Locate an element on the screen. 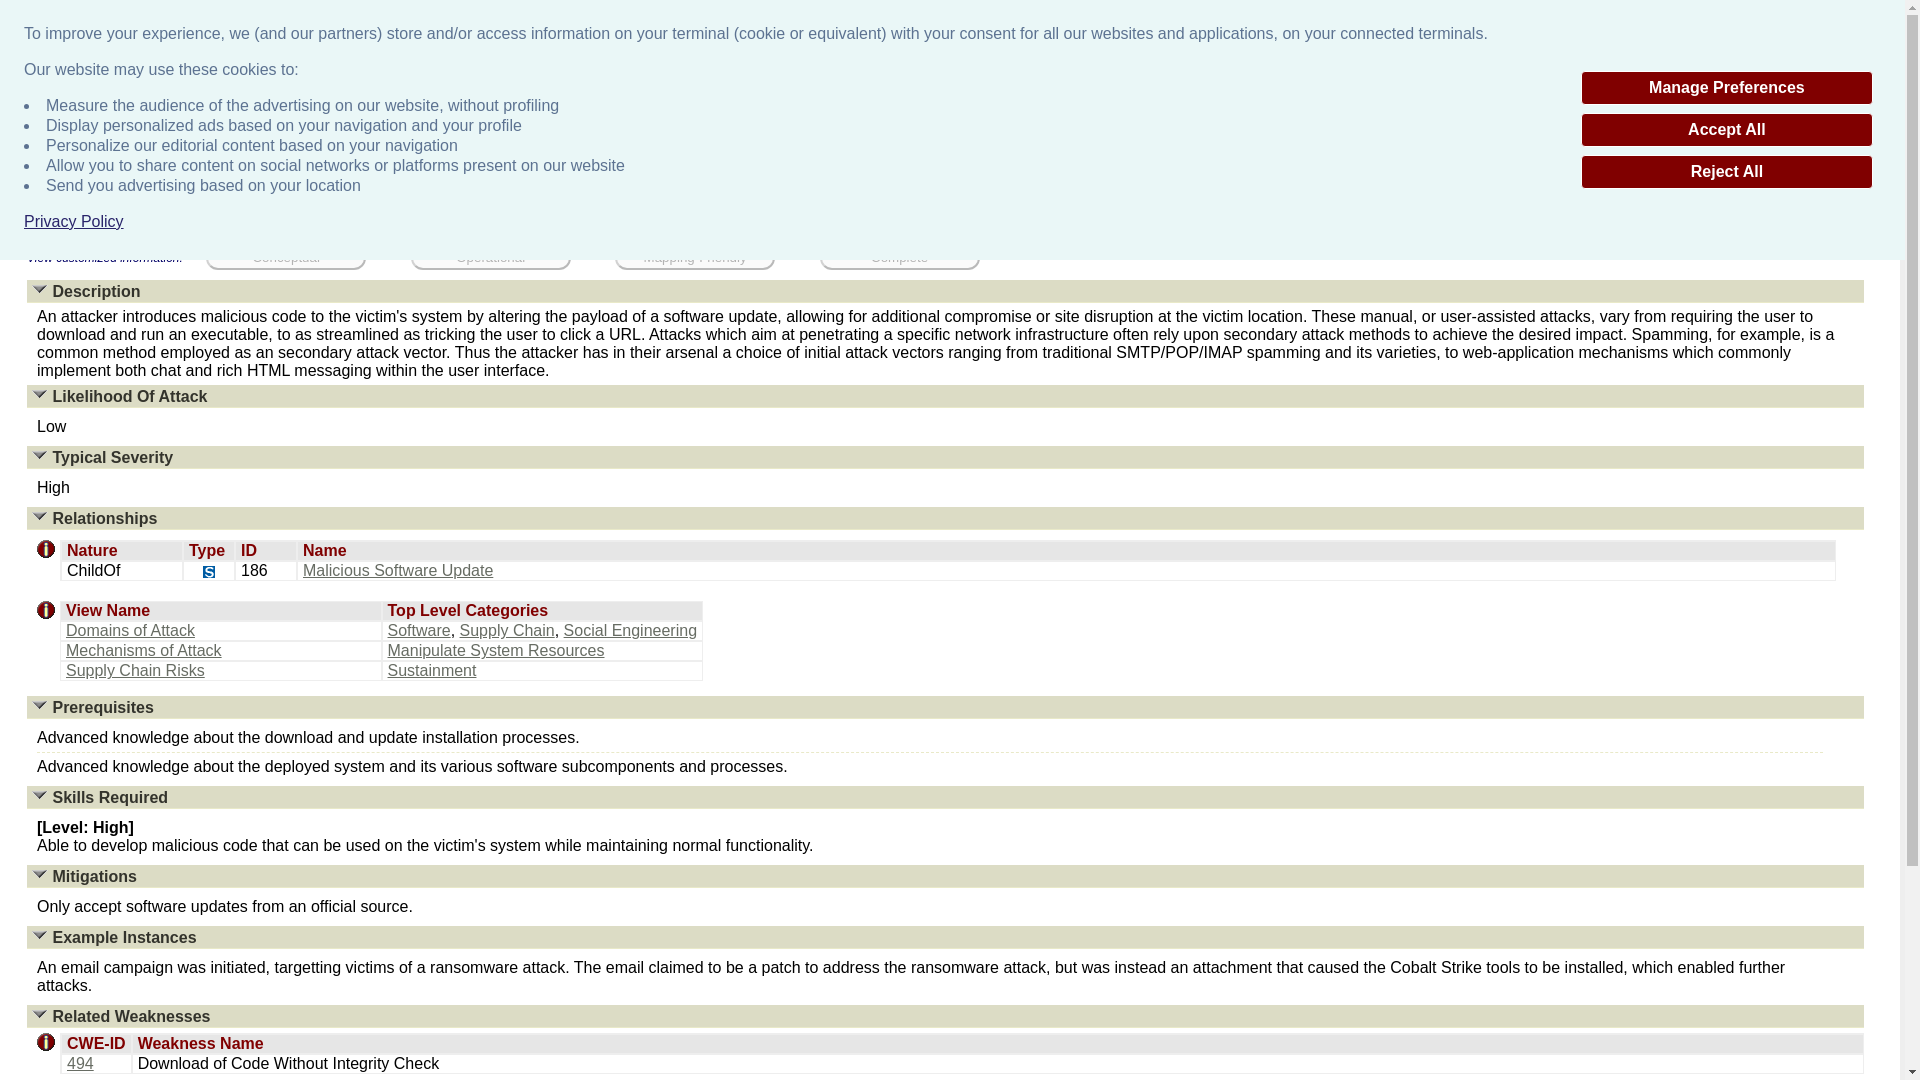 This screenshot has width=1920, height=1080. About is located at coordinates (780, 136).